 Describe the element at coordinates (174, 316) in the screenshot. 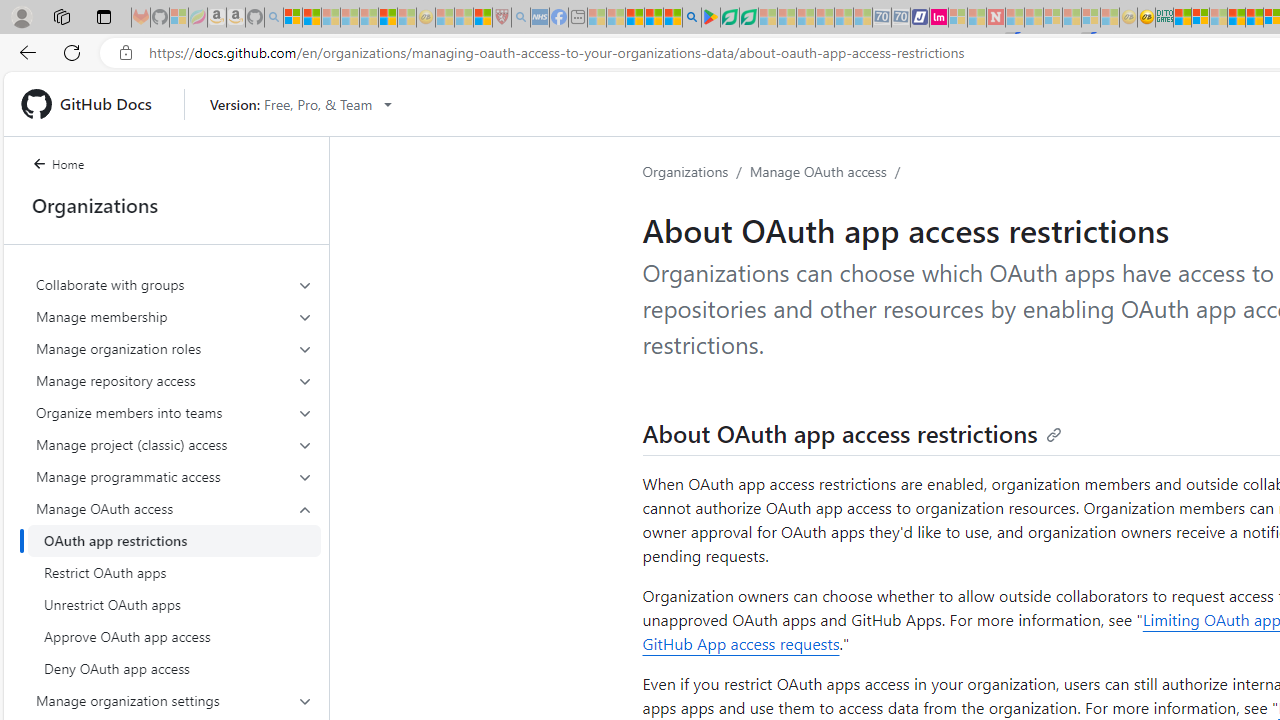

I see `Manage membership` at that location.